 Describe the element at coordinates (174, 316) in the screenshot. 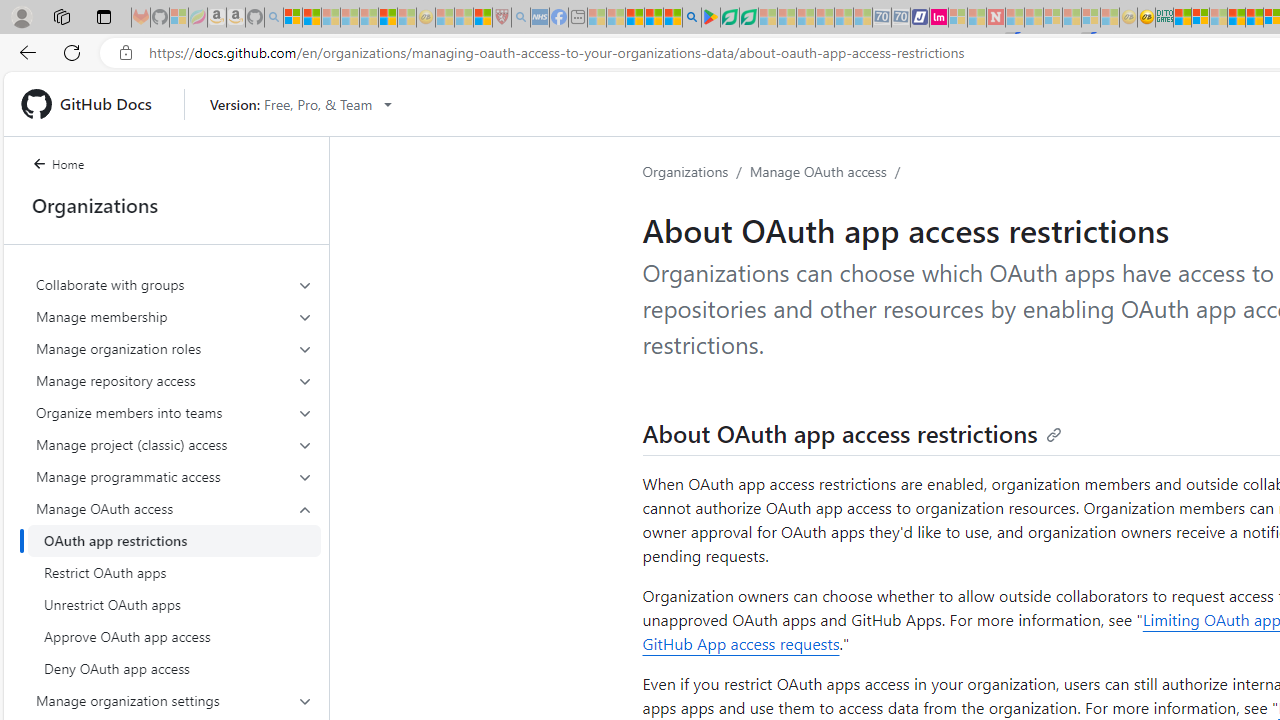

I see `Manage membership` at that location.